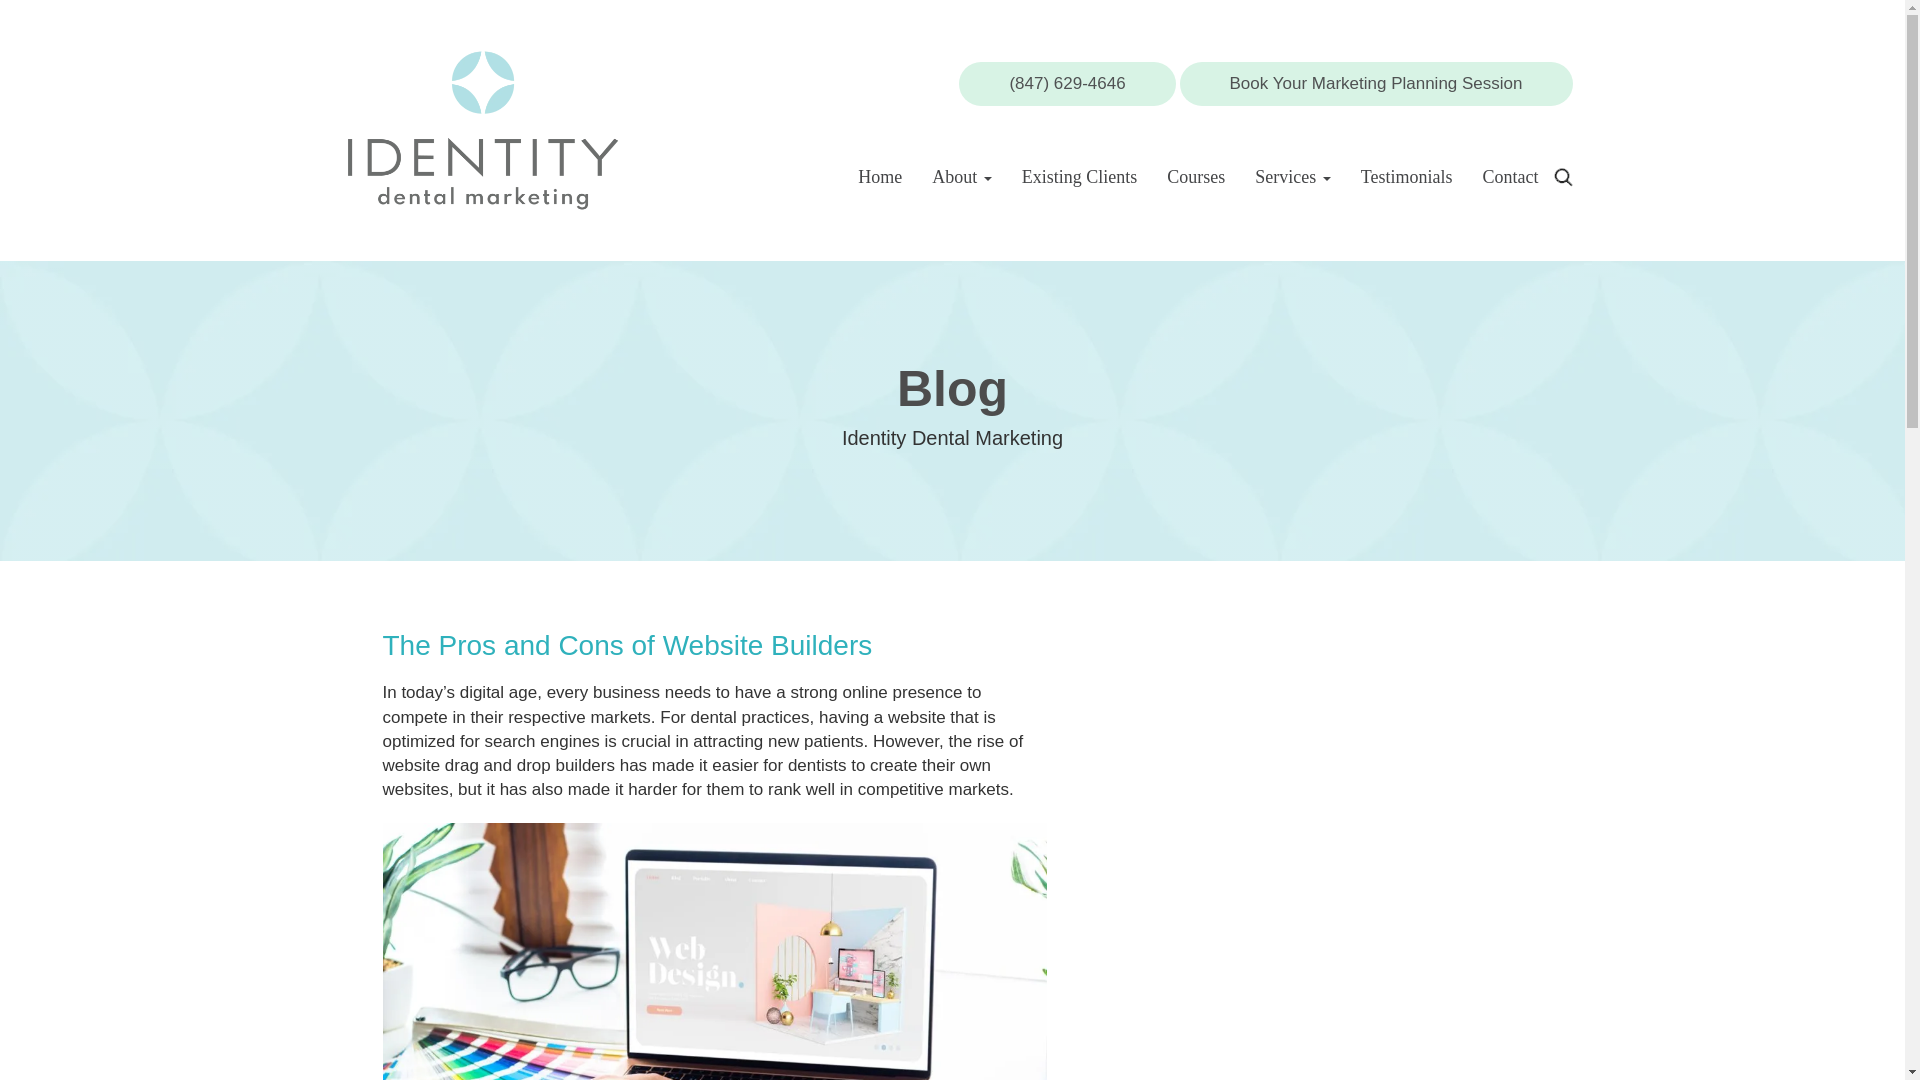  I want to click on Book Your Marketing Planning Session, so click(1376, 83).